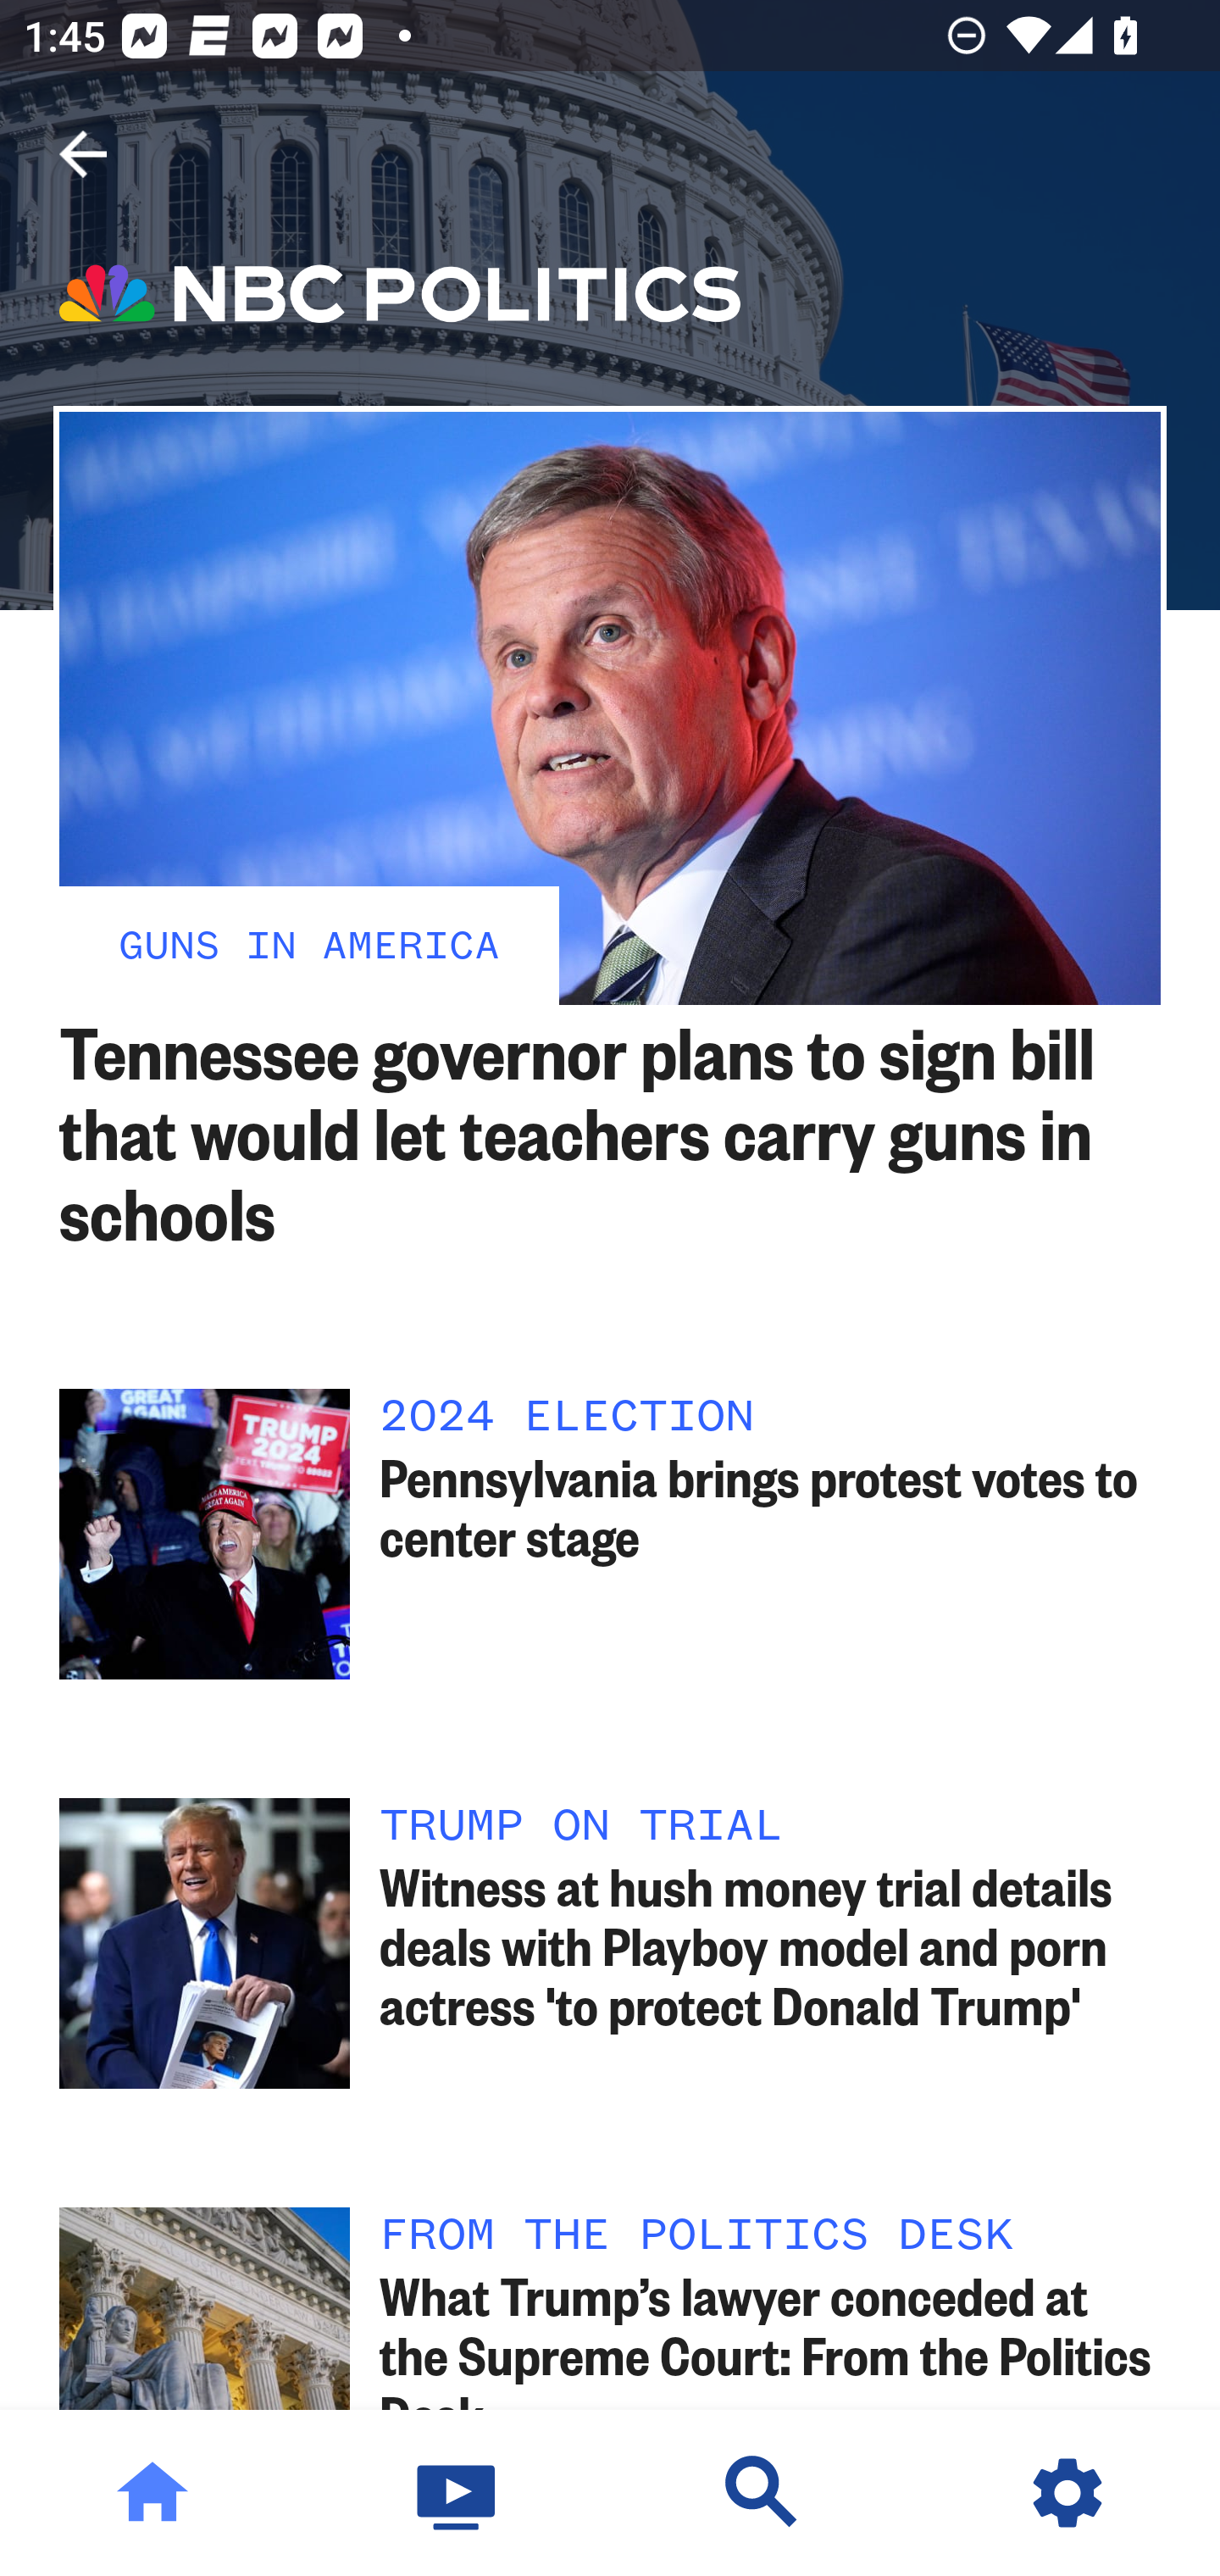 The width and height of the screenshot is (1220, 2576). What do you see at coordinates (83, 154) in the screenshot?
I see `Navigate up` at bounding box center [83, 154].